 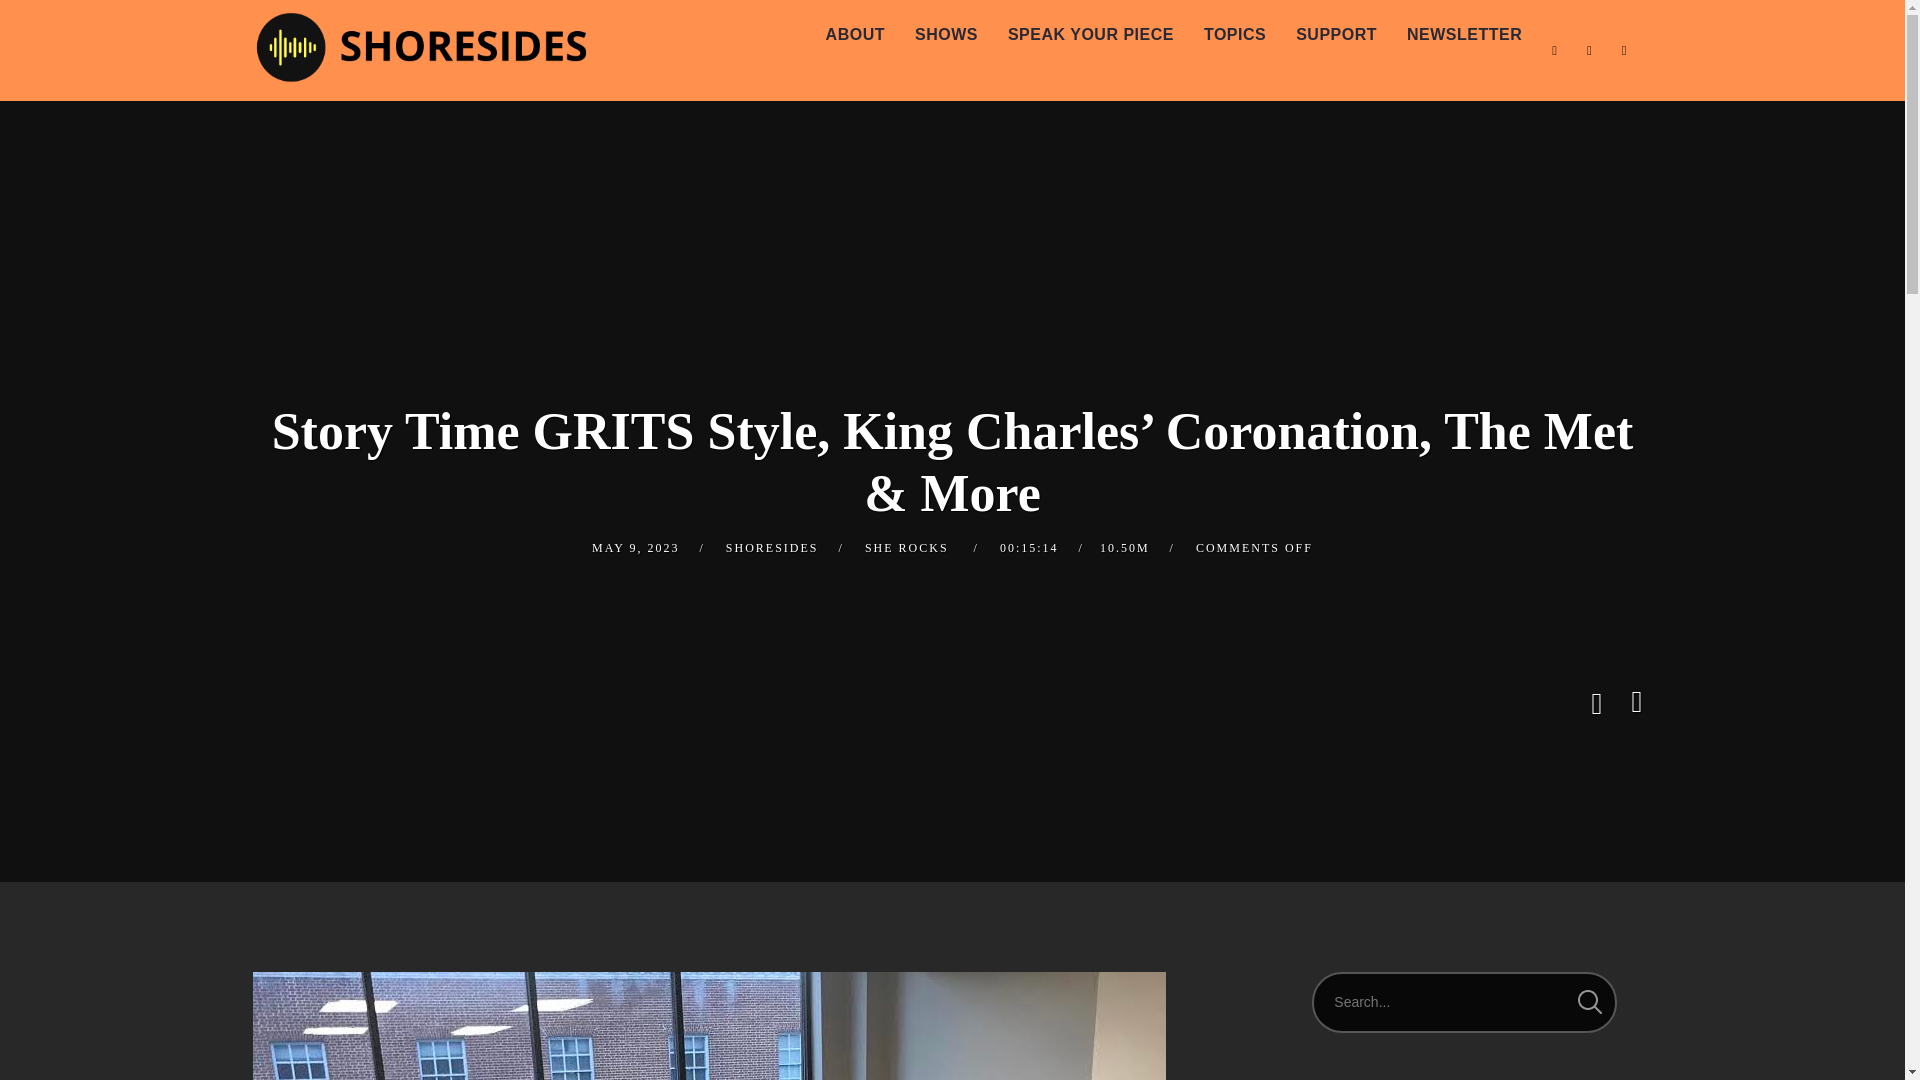 I want to click on SHOWS, so click(x=946, y=35).